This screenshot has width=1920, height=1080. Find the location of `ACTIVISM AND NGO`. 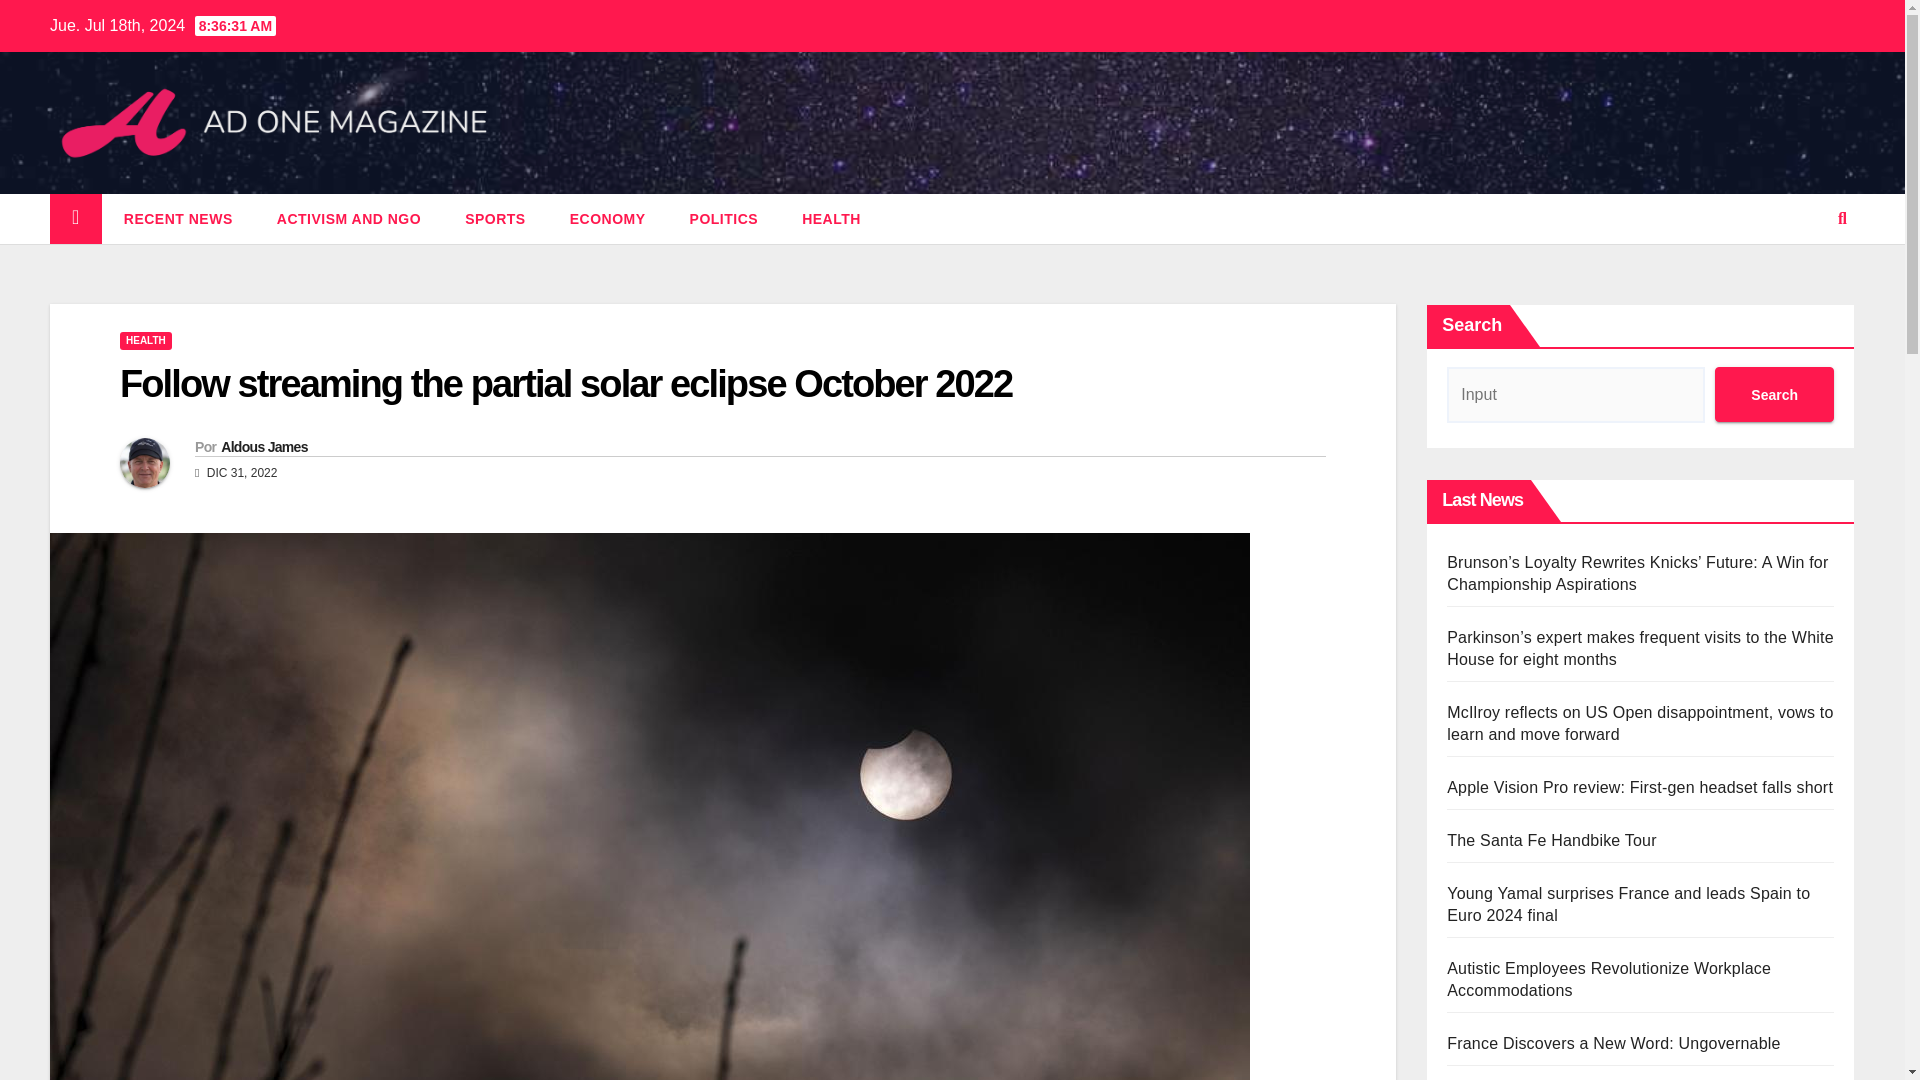

ACTIVISM AND NGO is located at coordinates (349, 219).